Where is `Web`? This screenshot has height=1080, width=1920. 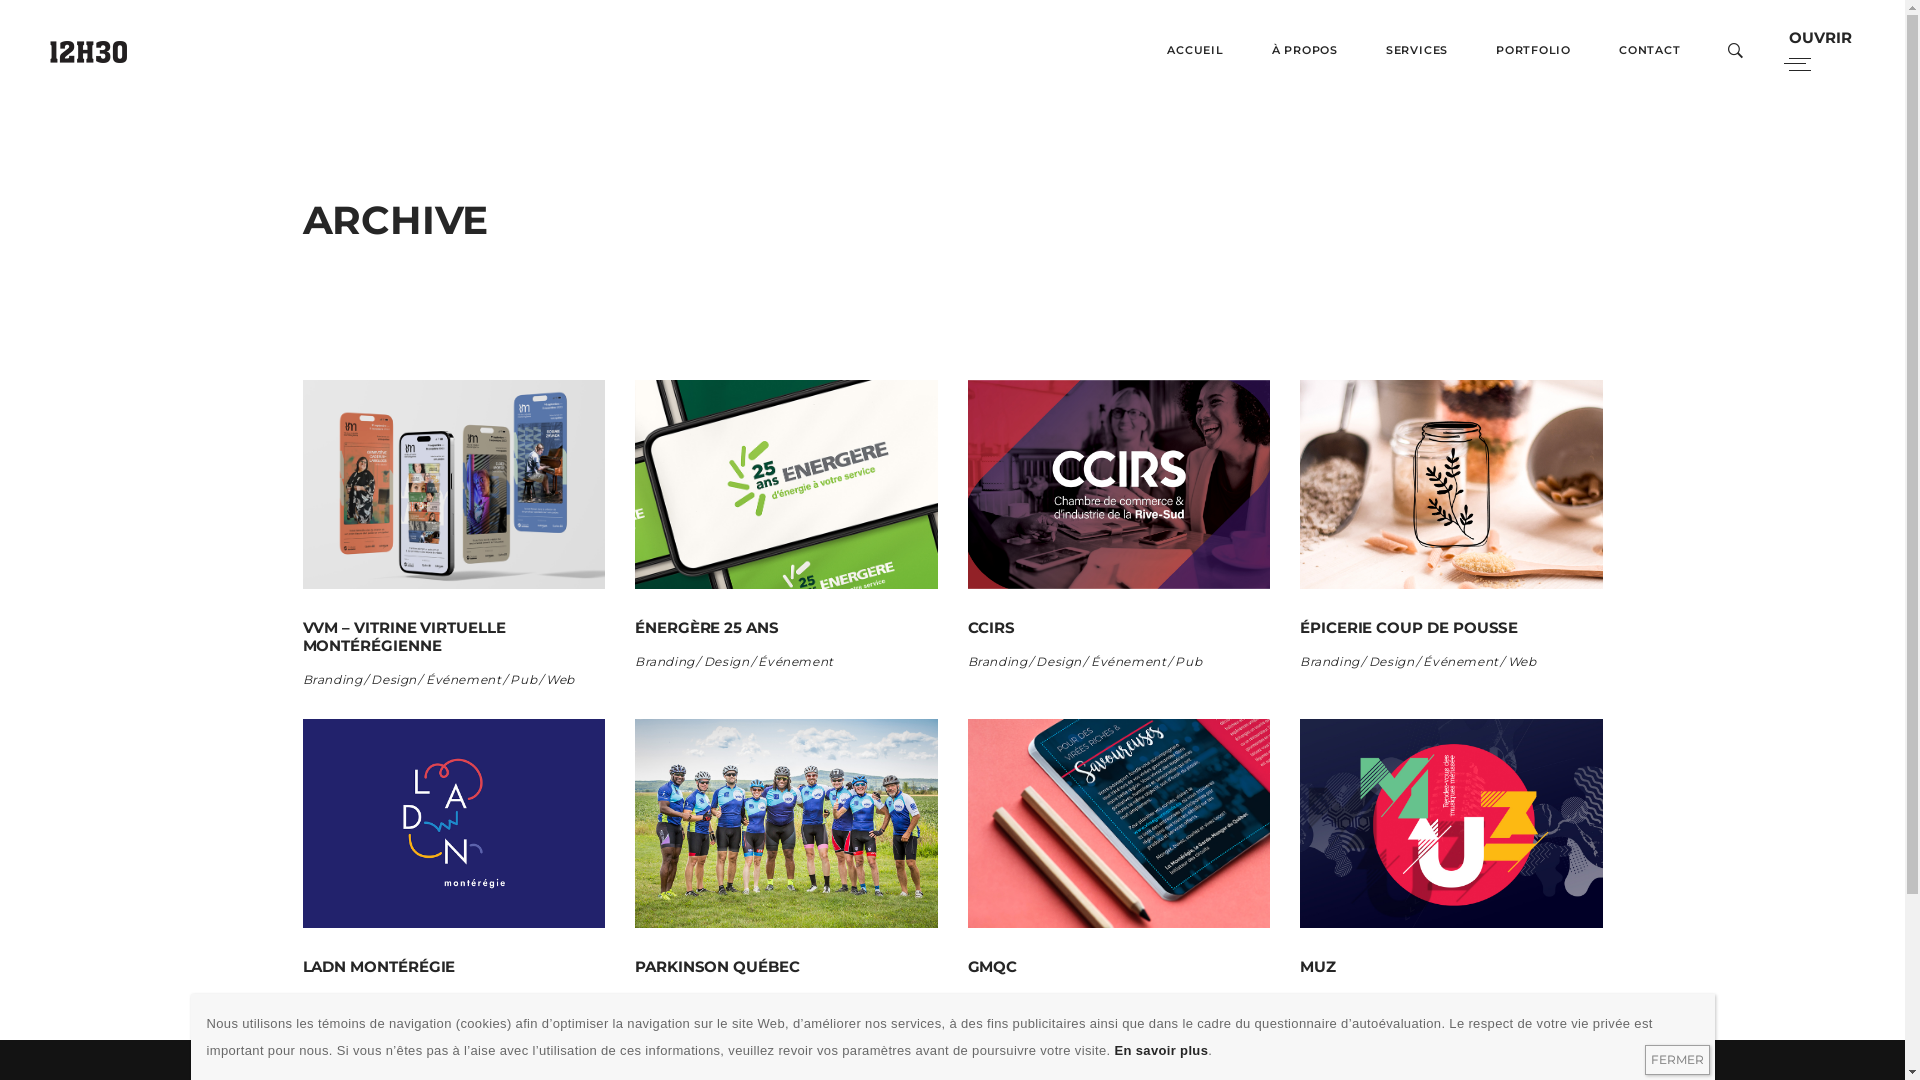 Web is located at coordinates (770, 1001).